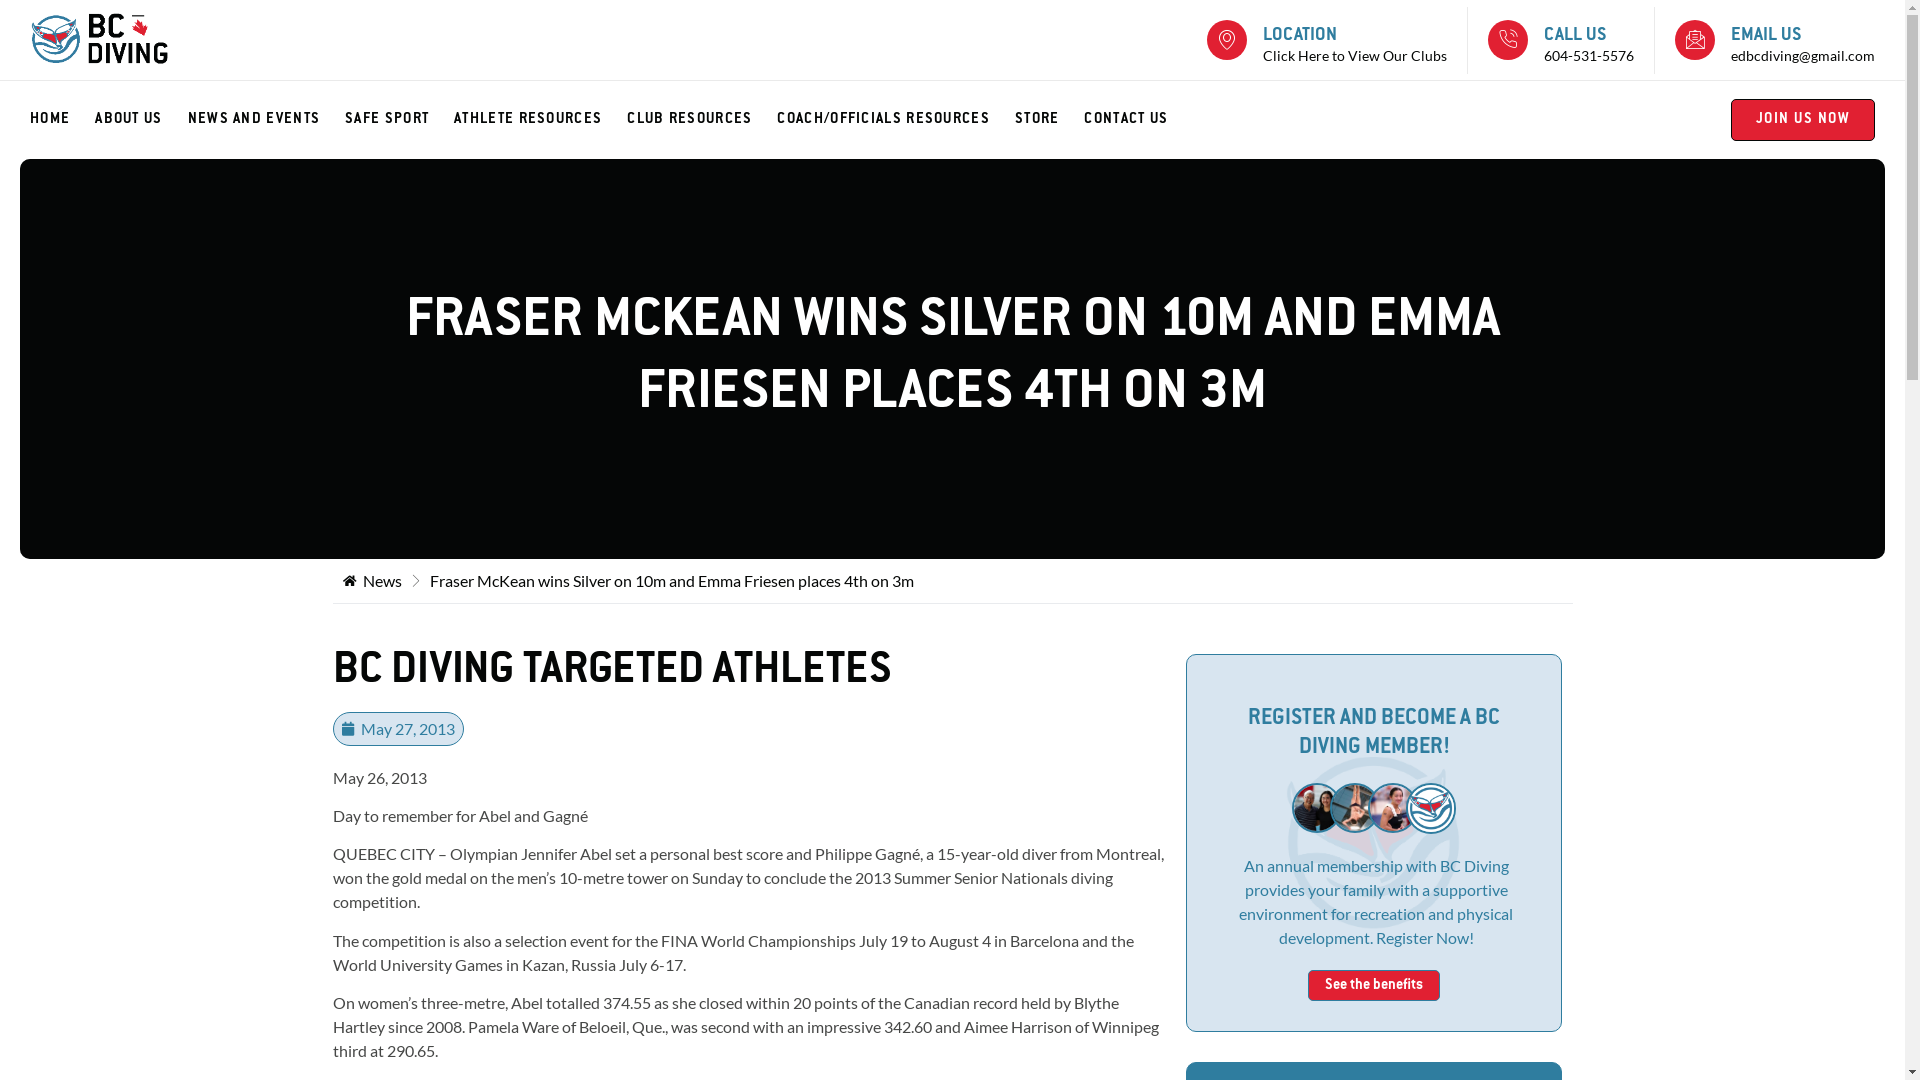  I want to click on STORE, so click(1050, 120).